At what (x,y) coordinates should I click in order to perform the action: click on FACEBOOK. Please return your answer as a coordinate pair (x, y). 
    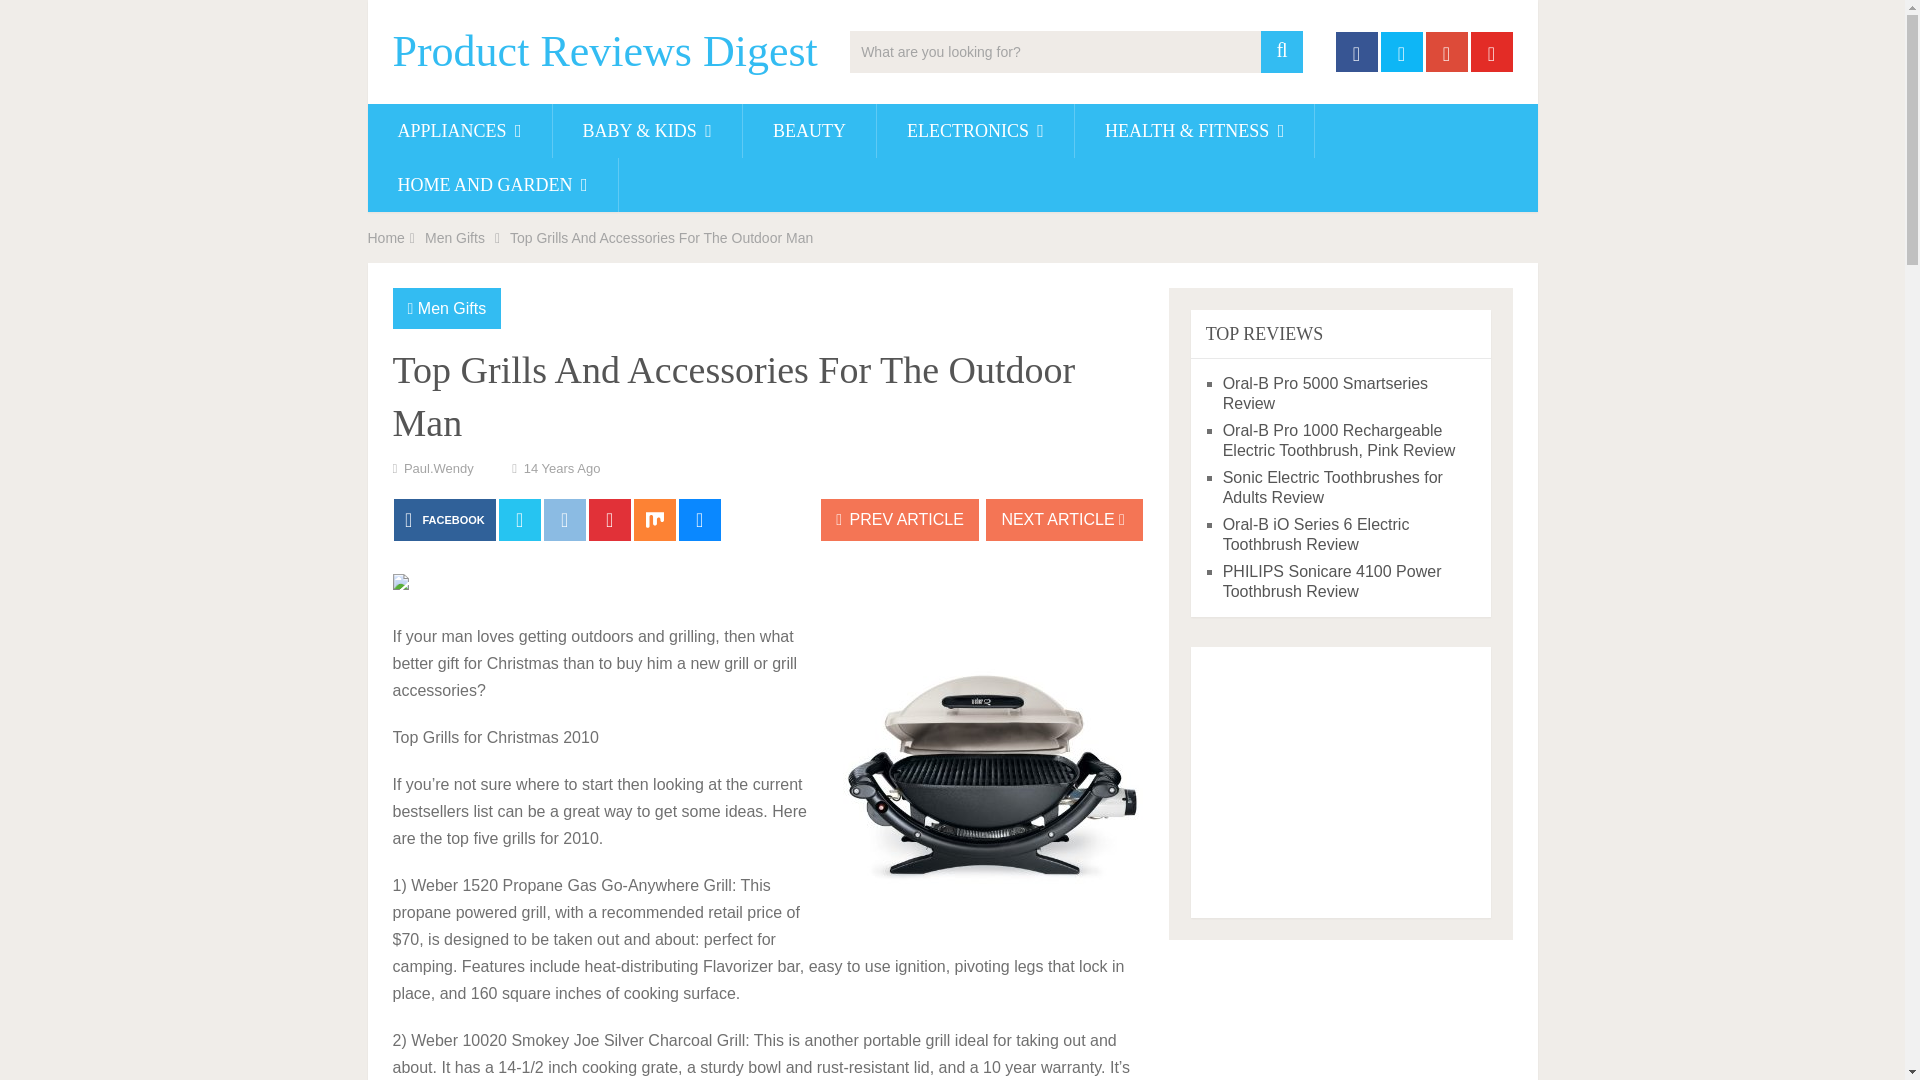
    Looking at the image, I should click on (444, 520).